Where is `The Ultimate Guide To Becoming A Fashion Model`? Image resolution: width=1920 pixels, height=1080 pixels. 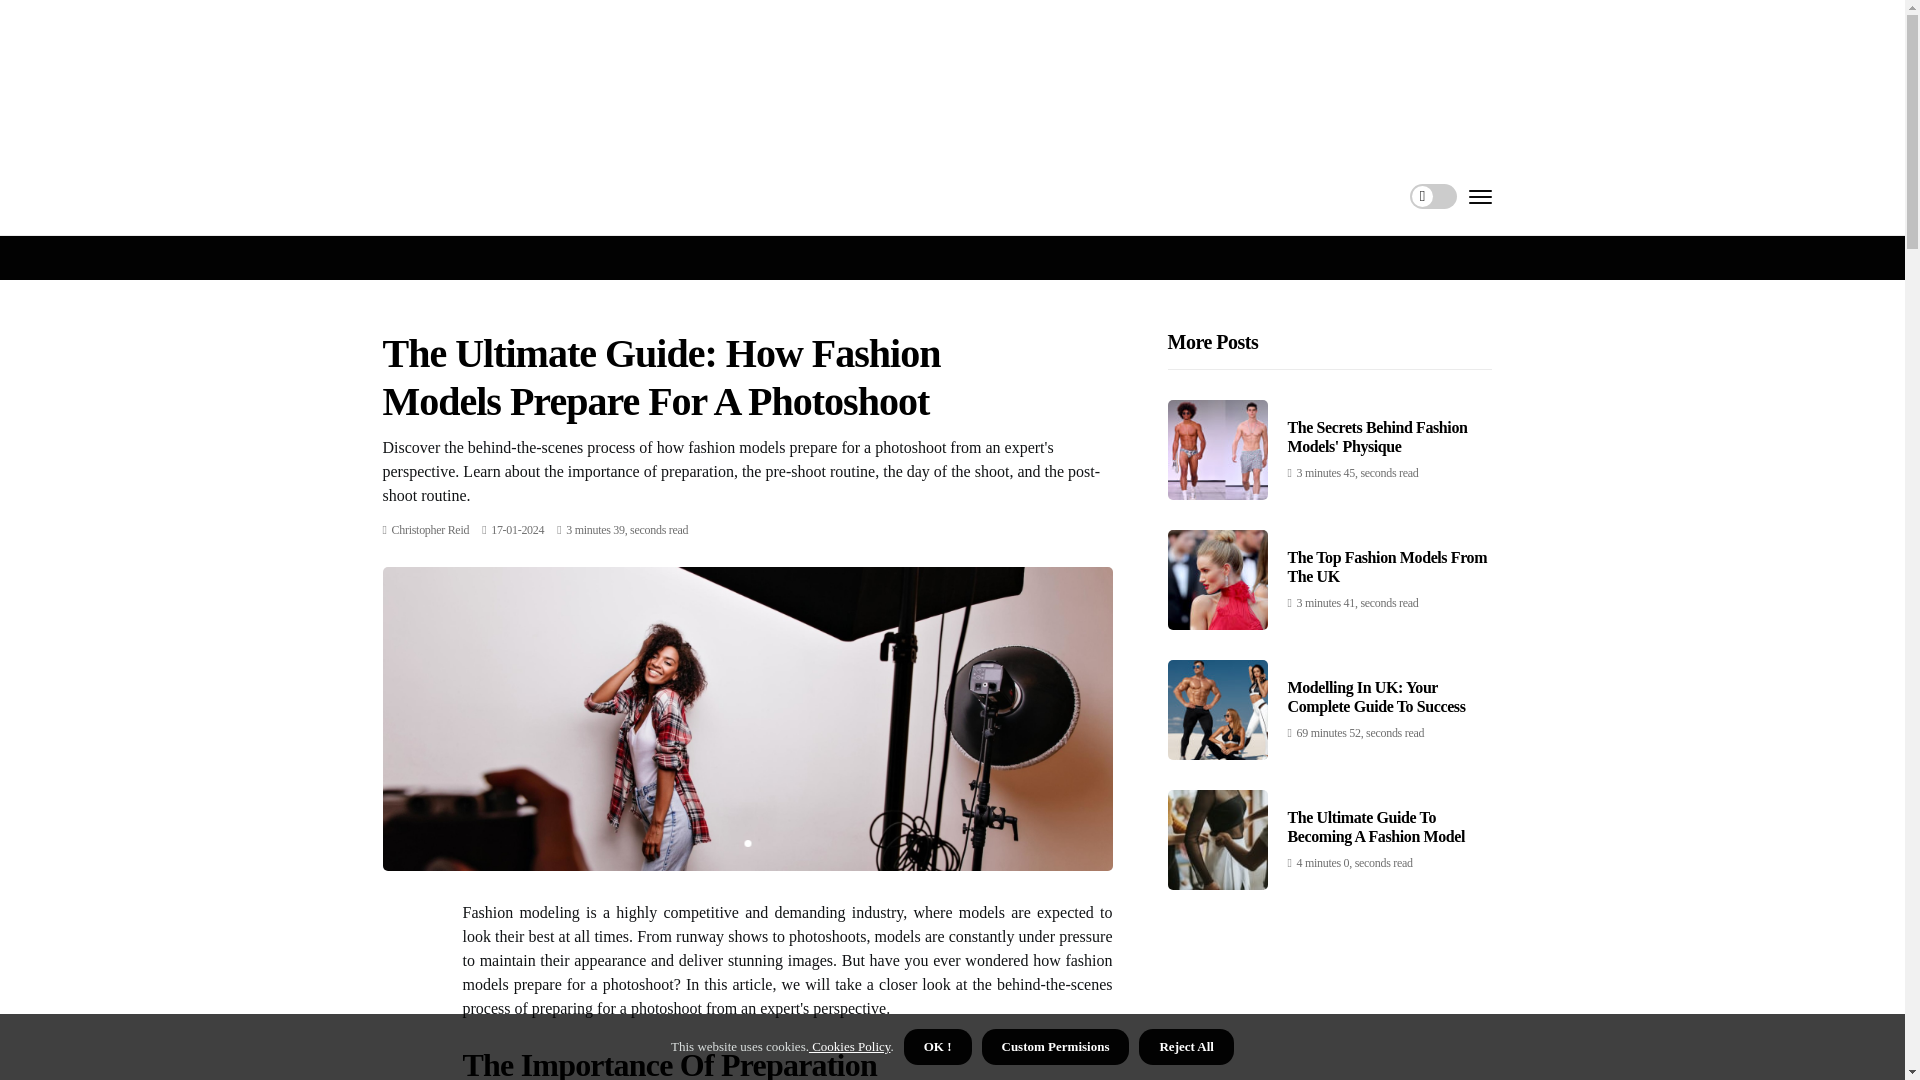 The Ultimate Guide To Becoming A Fashion Model is located at coordinates (1377, 826).